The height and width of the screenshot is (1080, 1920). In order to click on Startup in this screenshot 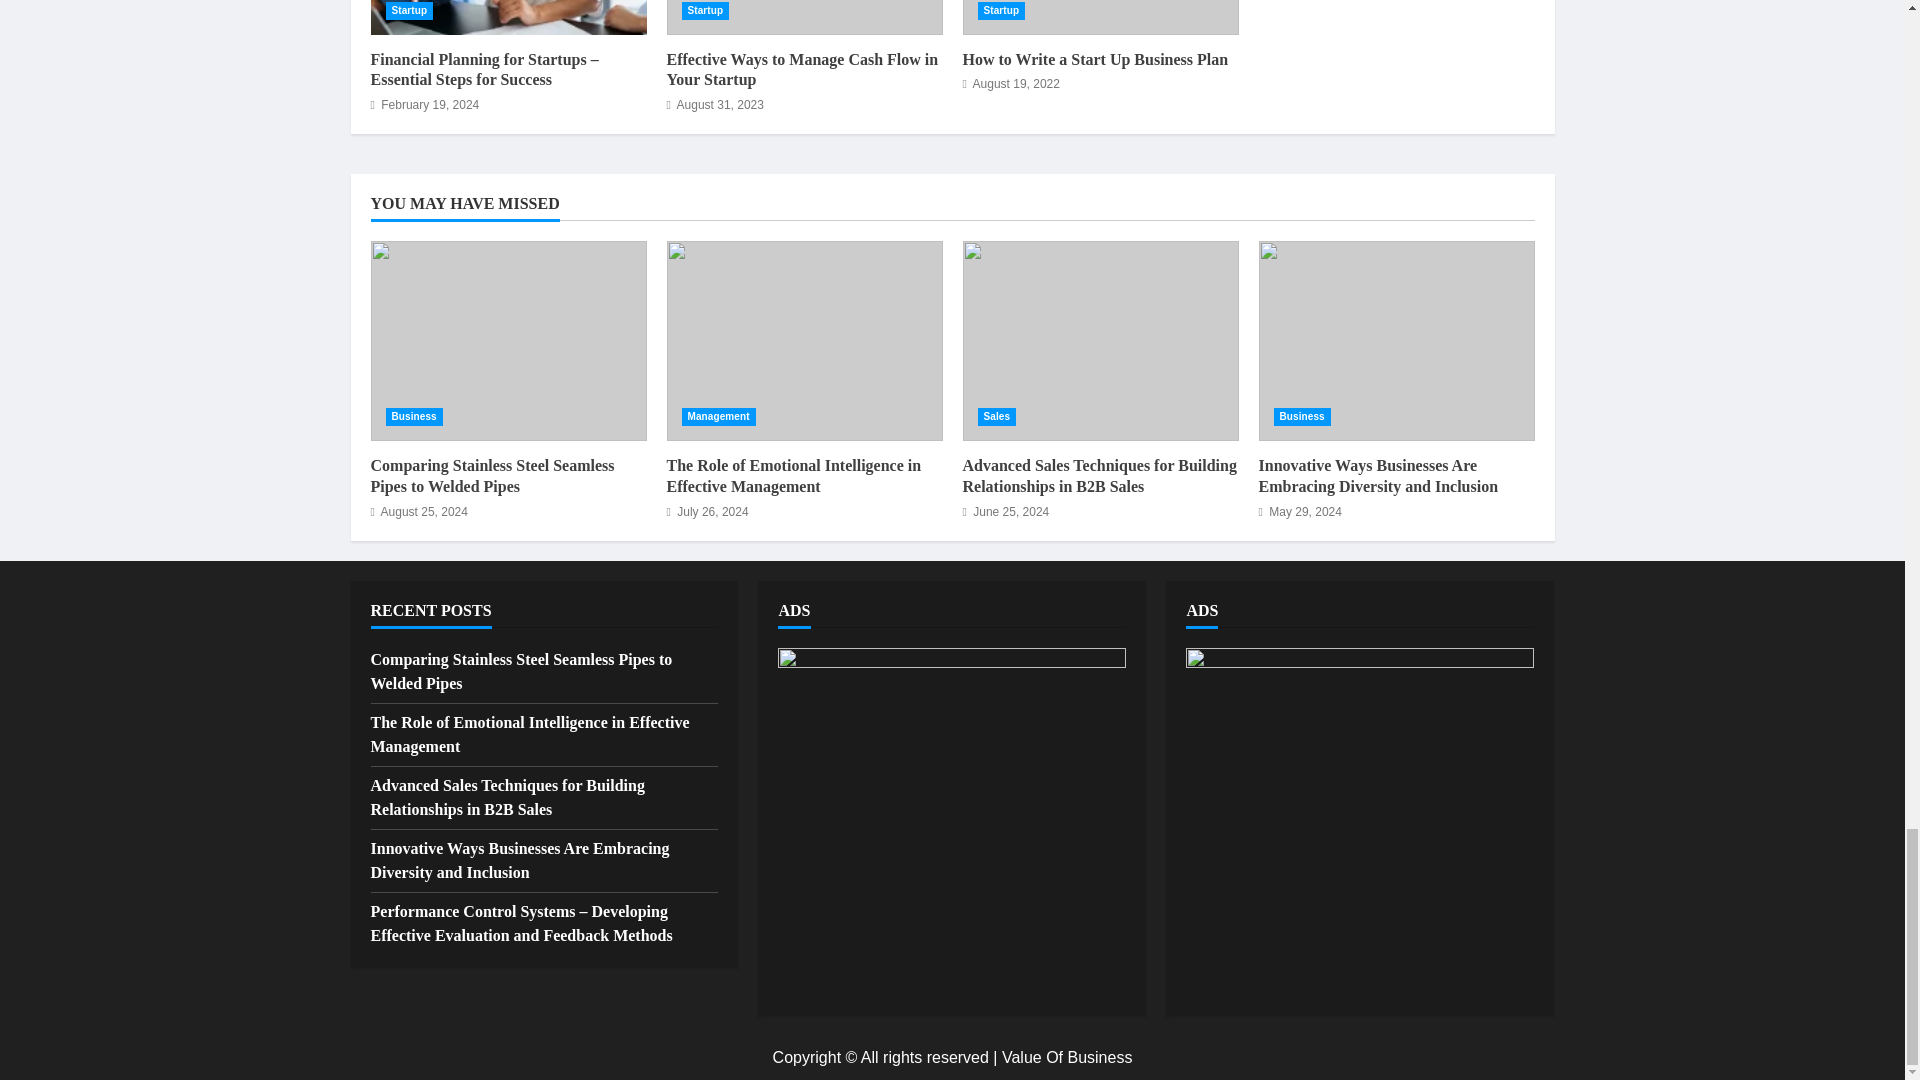, I will do `click(409, 11)`.